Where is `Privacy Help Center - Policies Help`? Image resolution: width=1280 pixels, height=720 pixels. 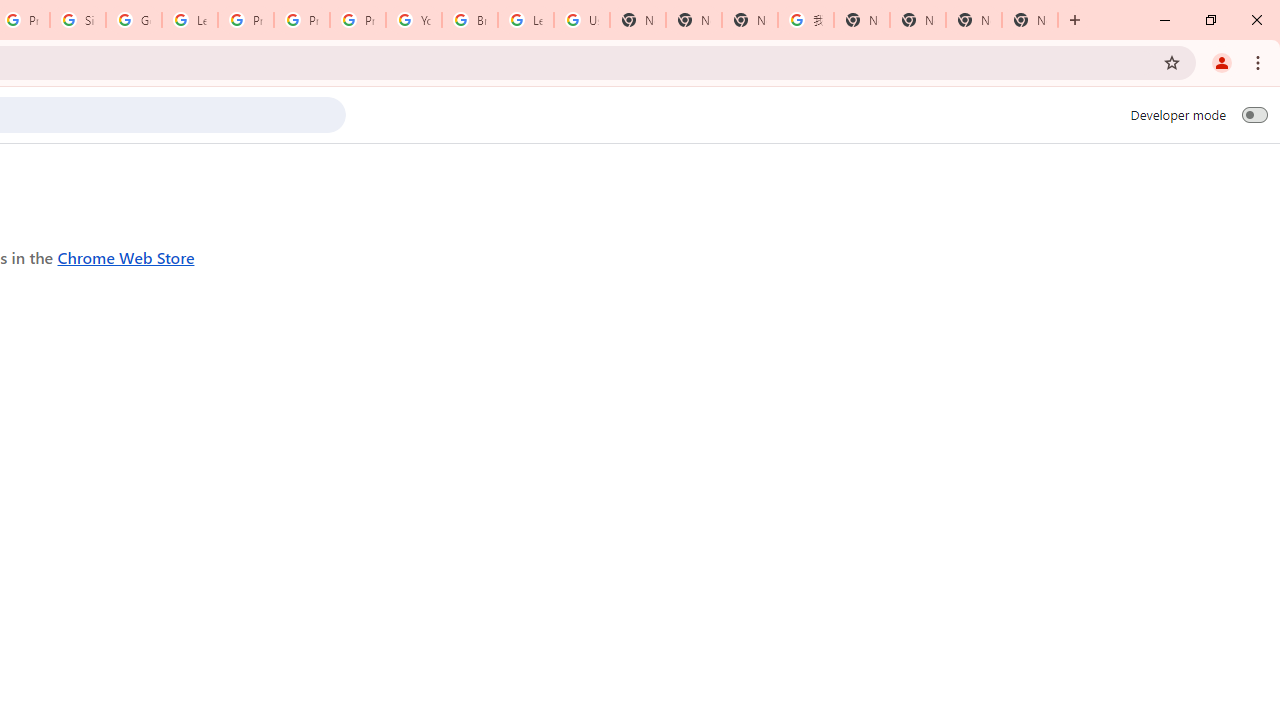
Privacy Help Center - Policies Help is located at coordinates (302, 20).